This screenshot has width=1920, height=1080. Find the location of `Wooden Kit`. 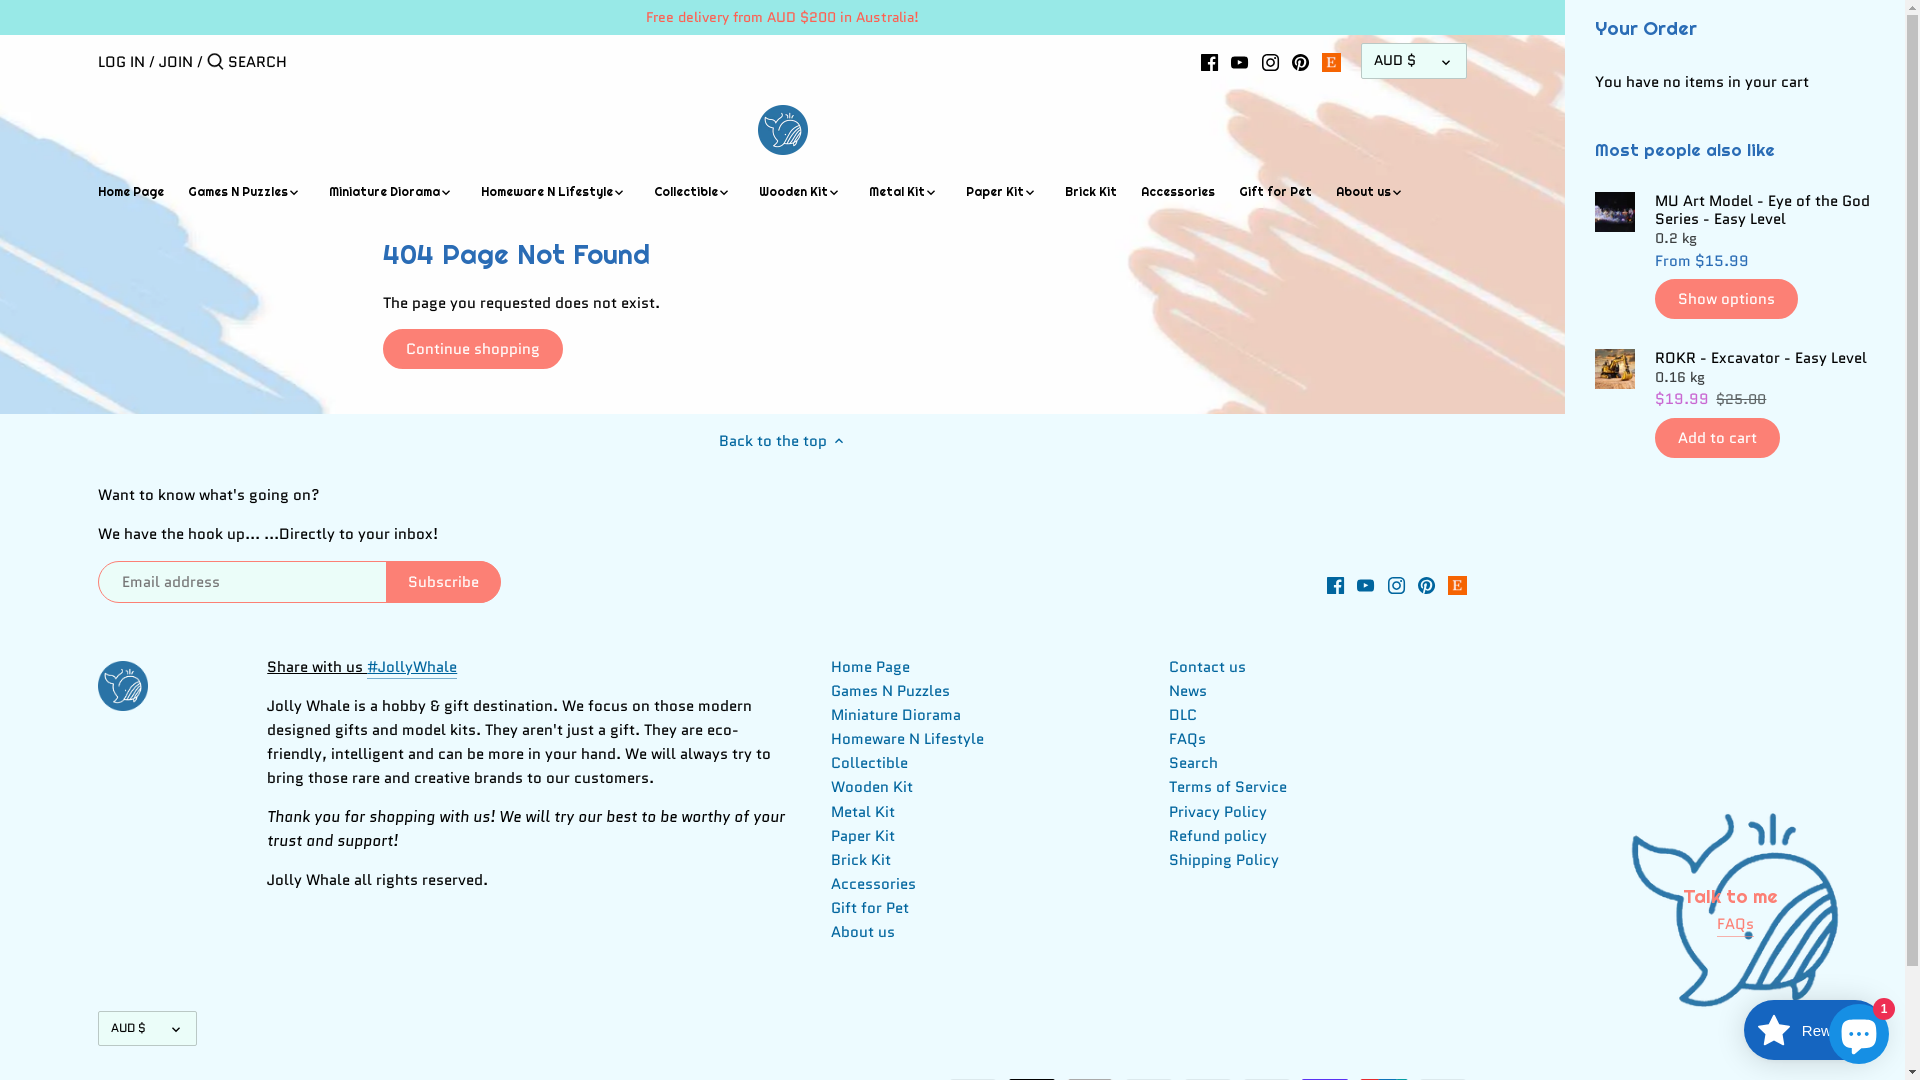

Wooden Kit is located at coordinates (794, 195).